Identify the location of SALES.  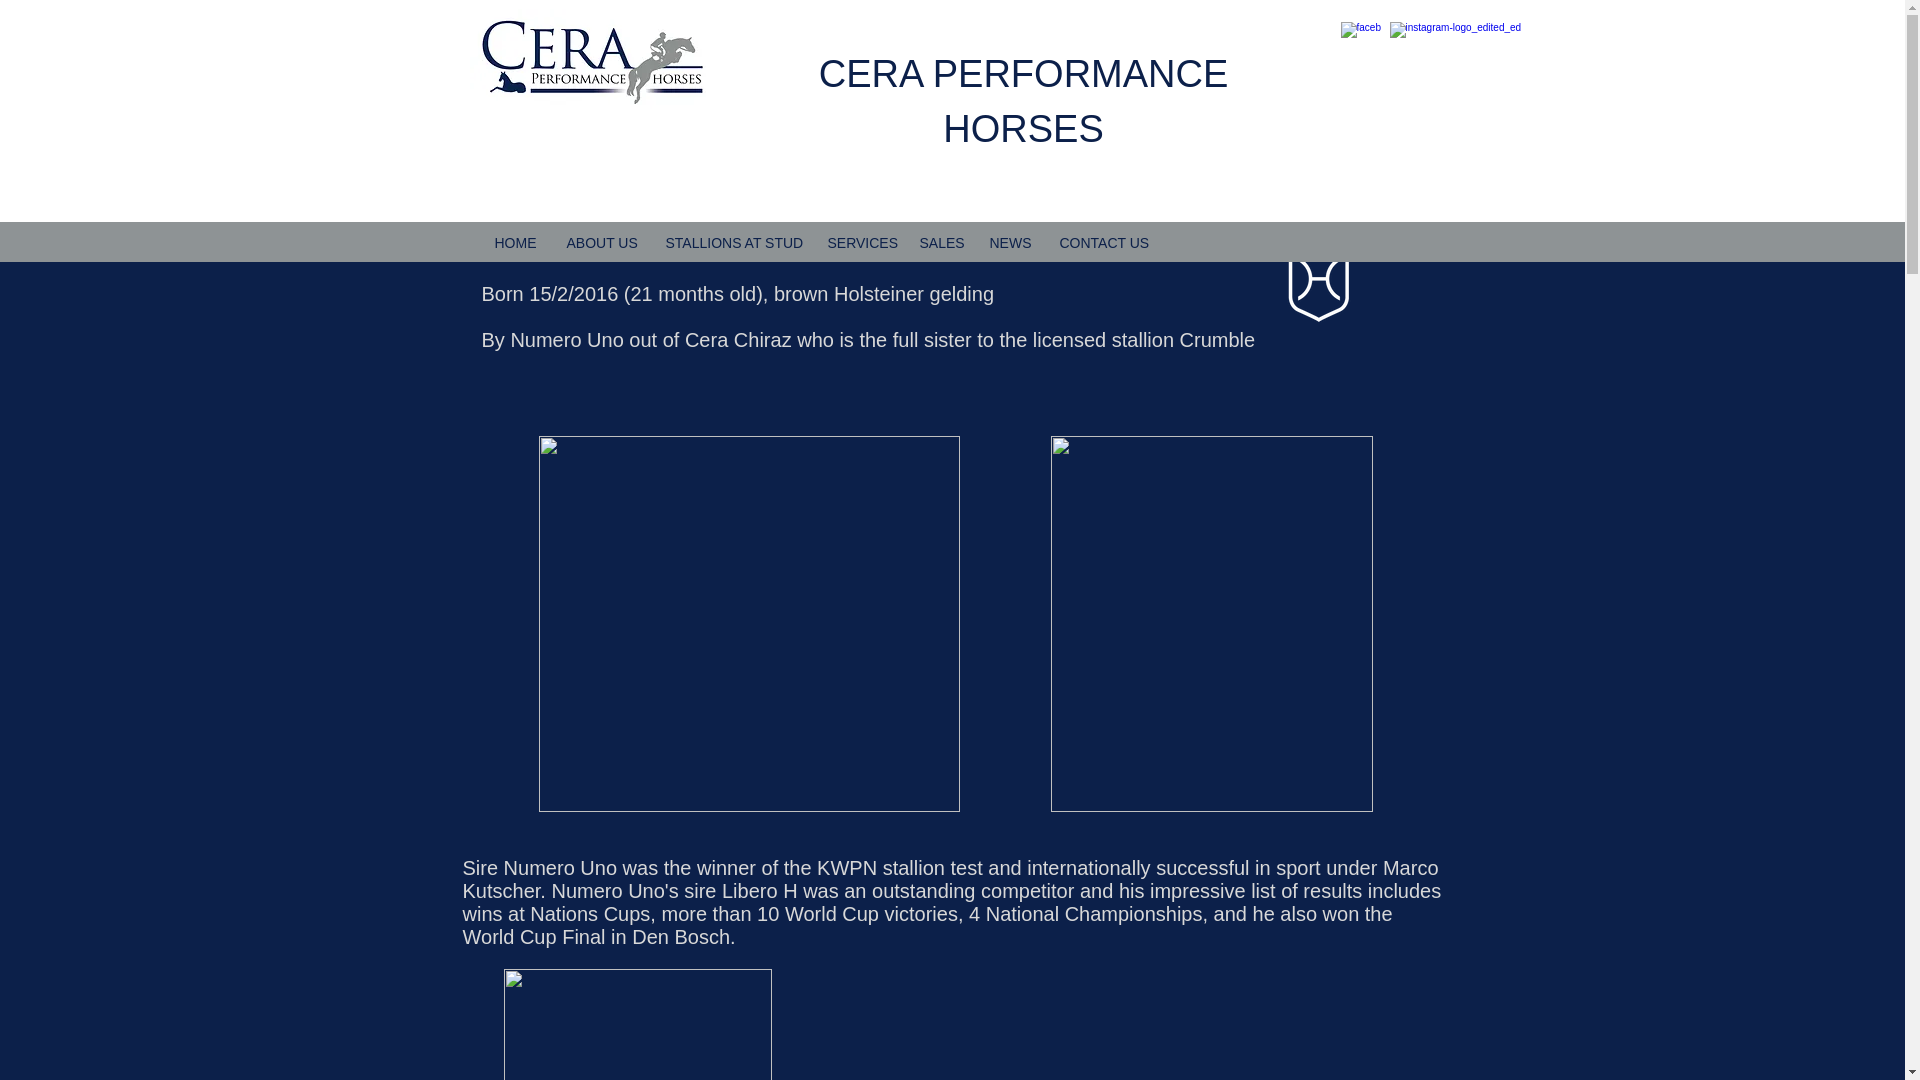
(938, 242).